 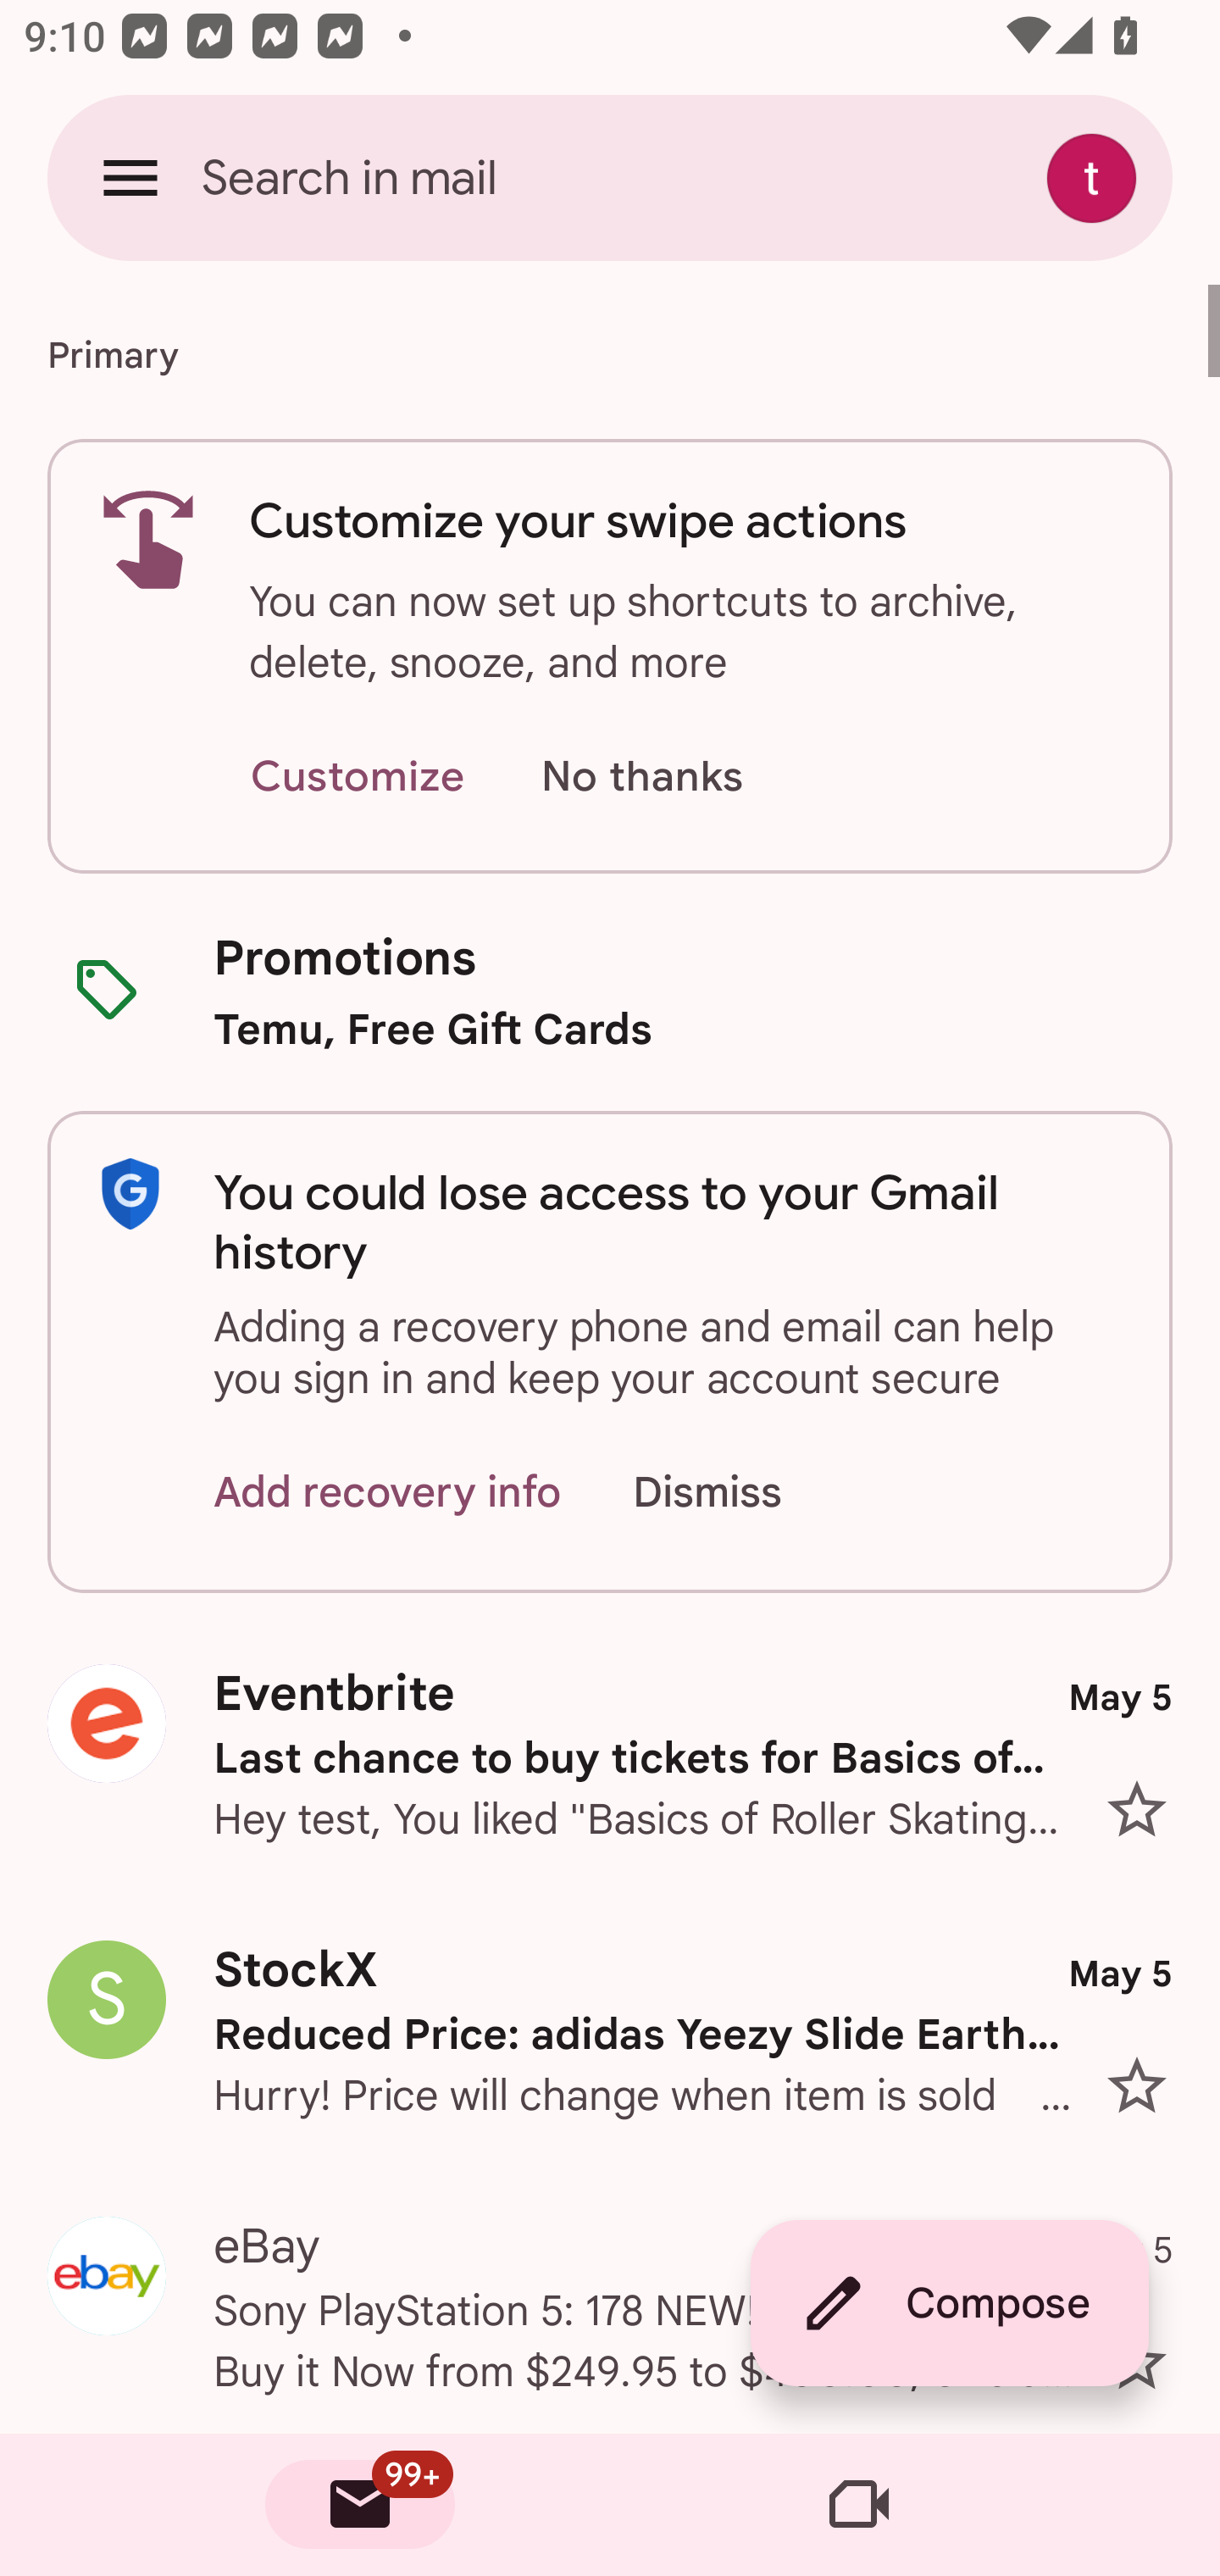 What do you see at coordinates (130, 177) in the screenshot?
I see `Open navigation drawer` at bounding box center [130, 177].